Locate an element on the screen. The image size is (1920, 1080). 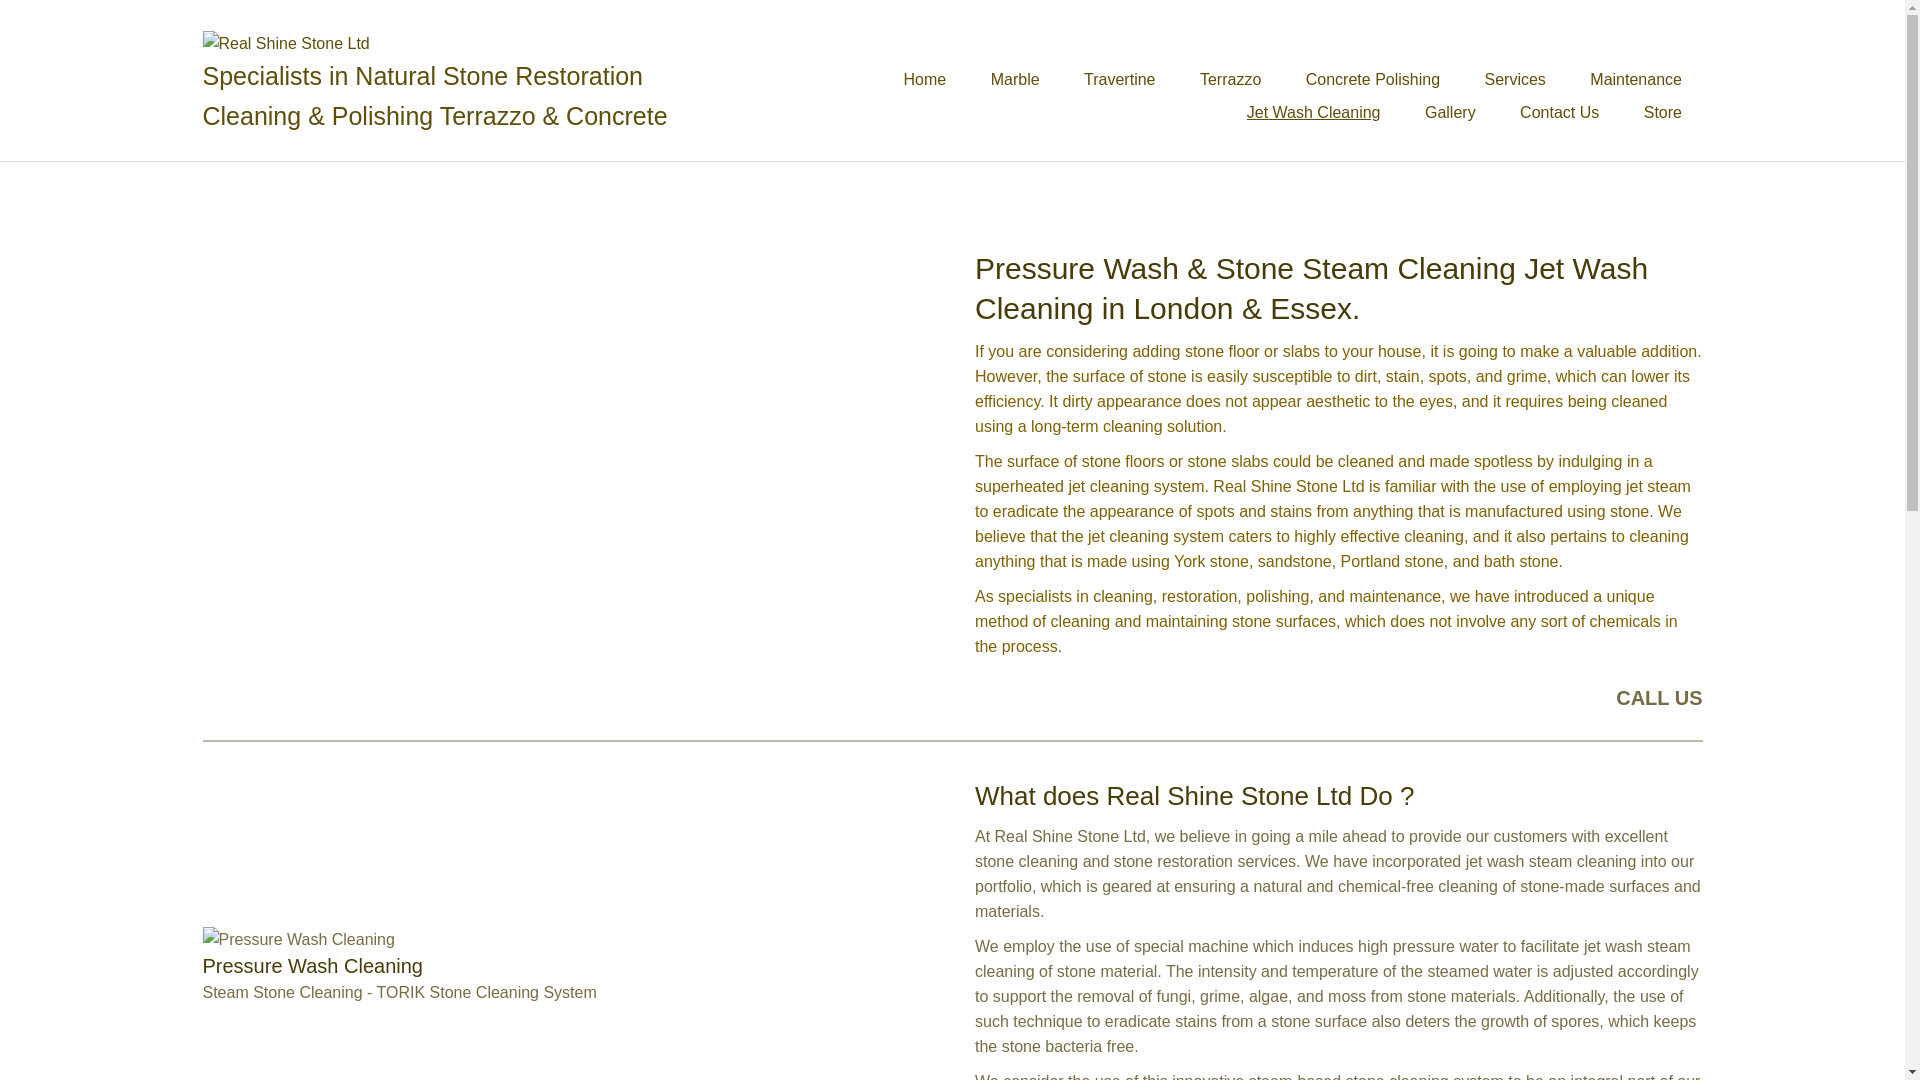
Maintenance is located at coordinates (1636, 79).